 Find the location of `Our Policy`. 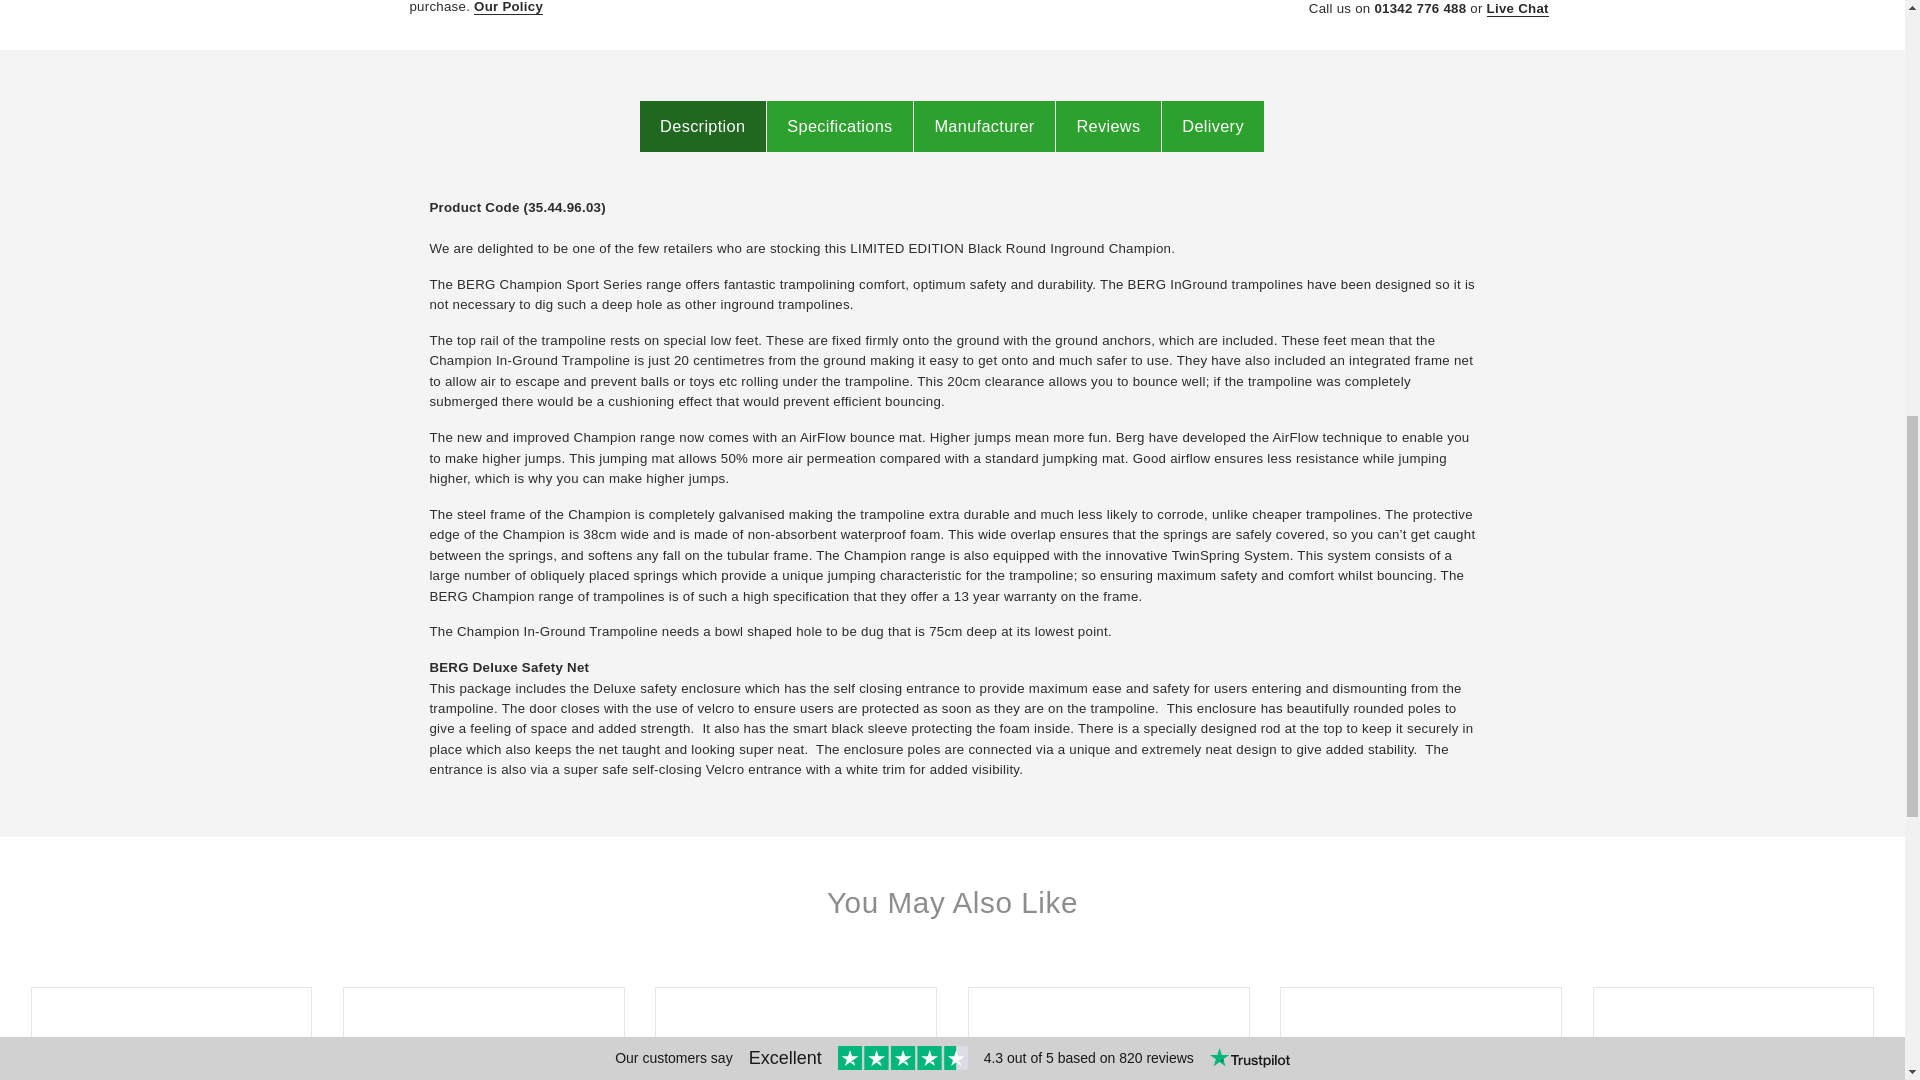

Our Policy is located at coordinates (508, 8).